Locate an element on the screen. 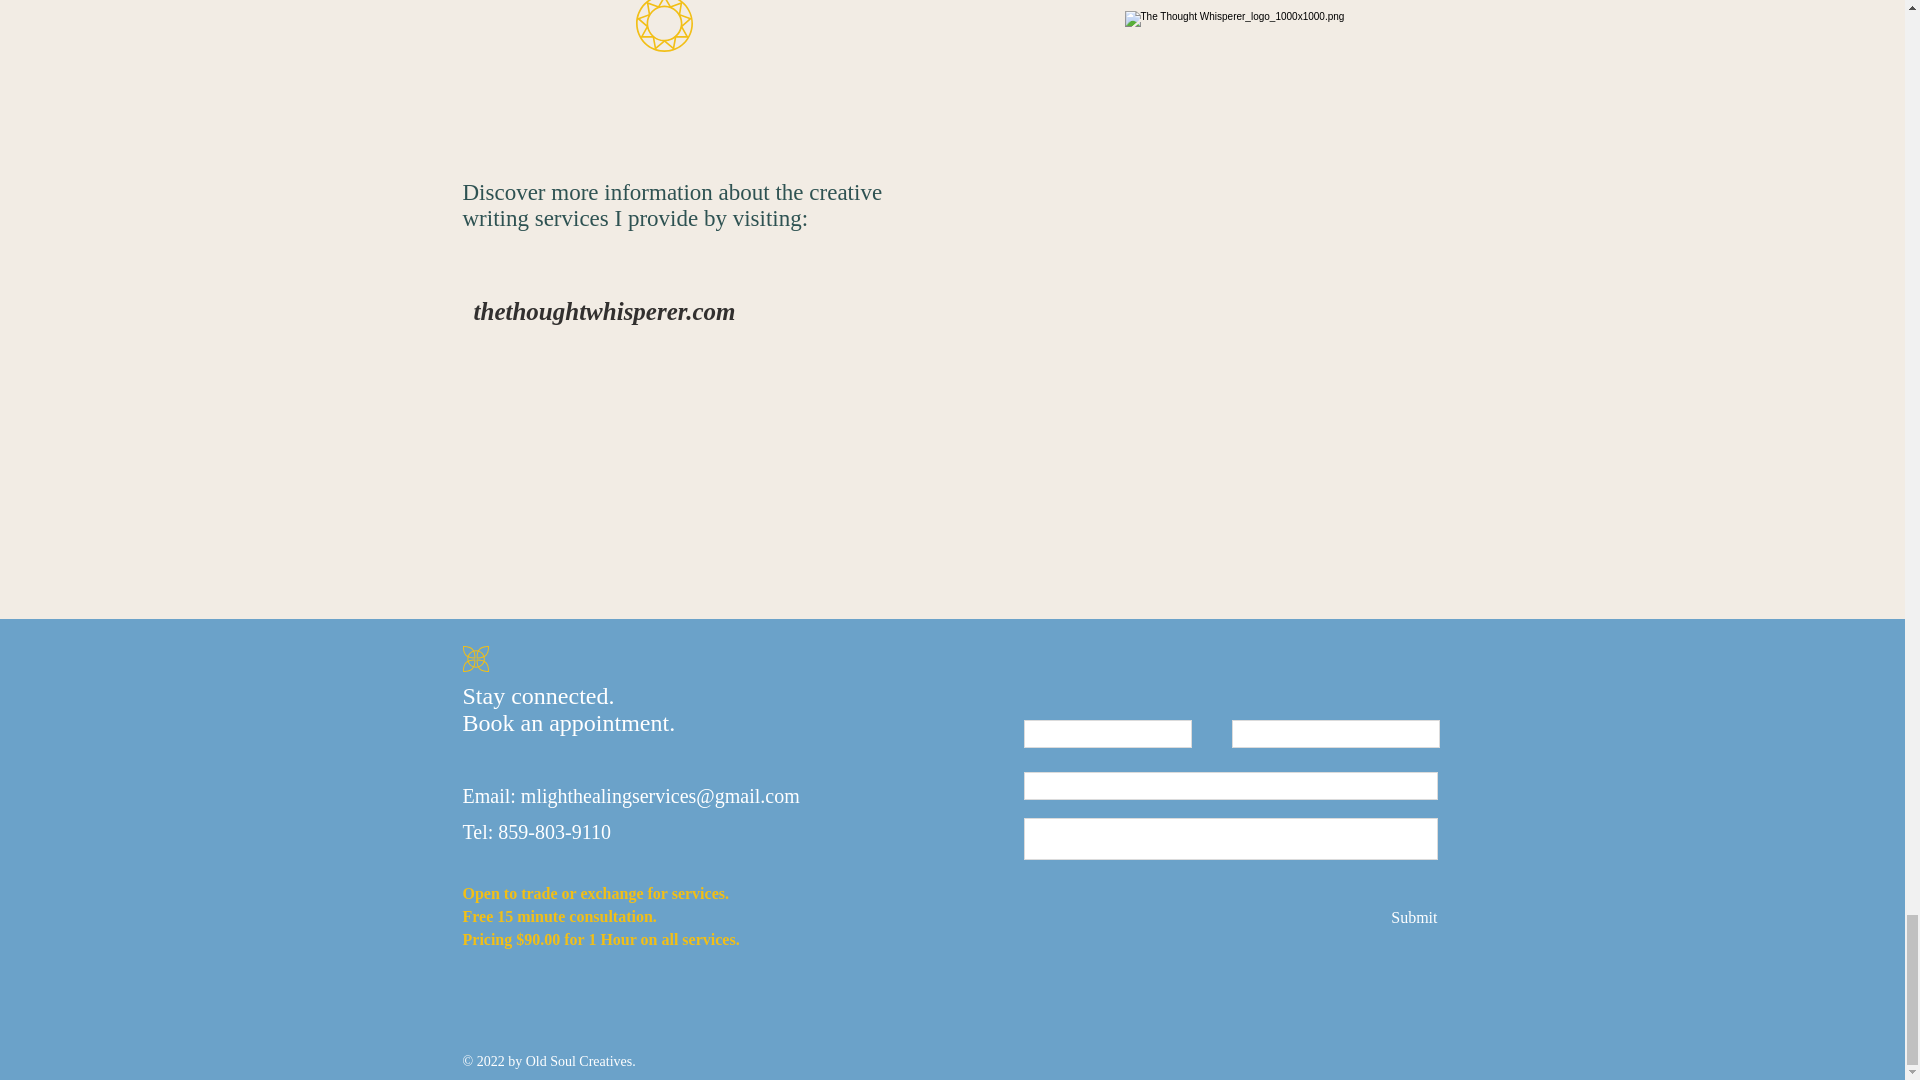  Old Soul Creatives is located at coordinates (580, 1062).